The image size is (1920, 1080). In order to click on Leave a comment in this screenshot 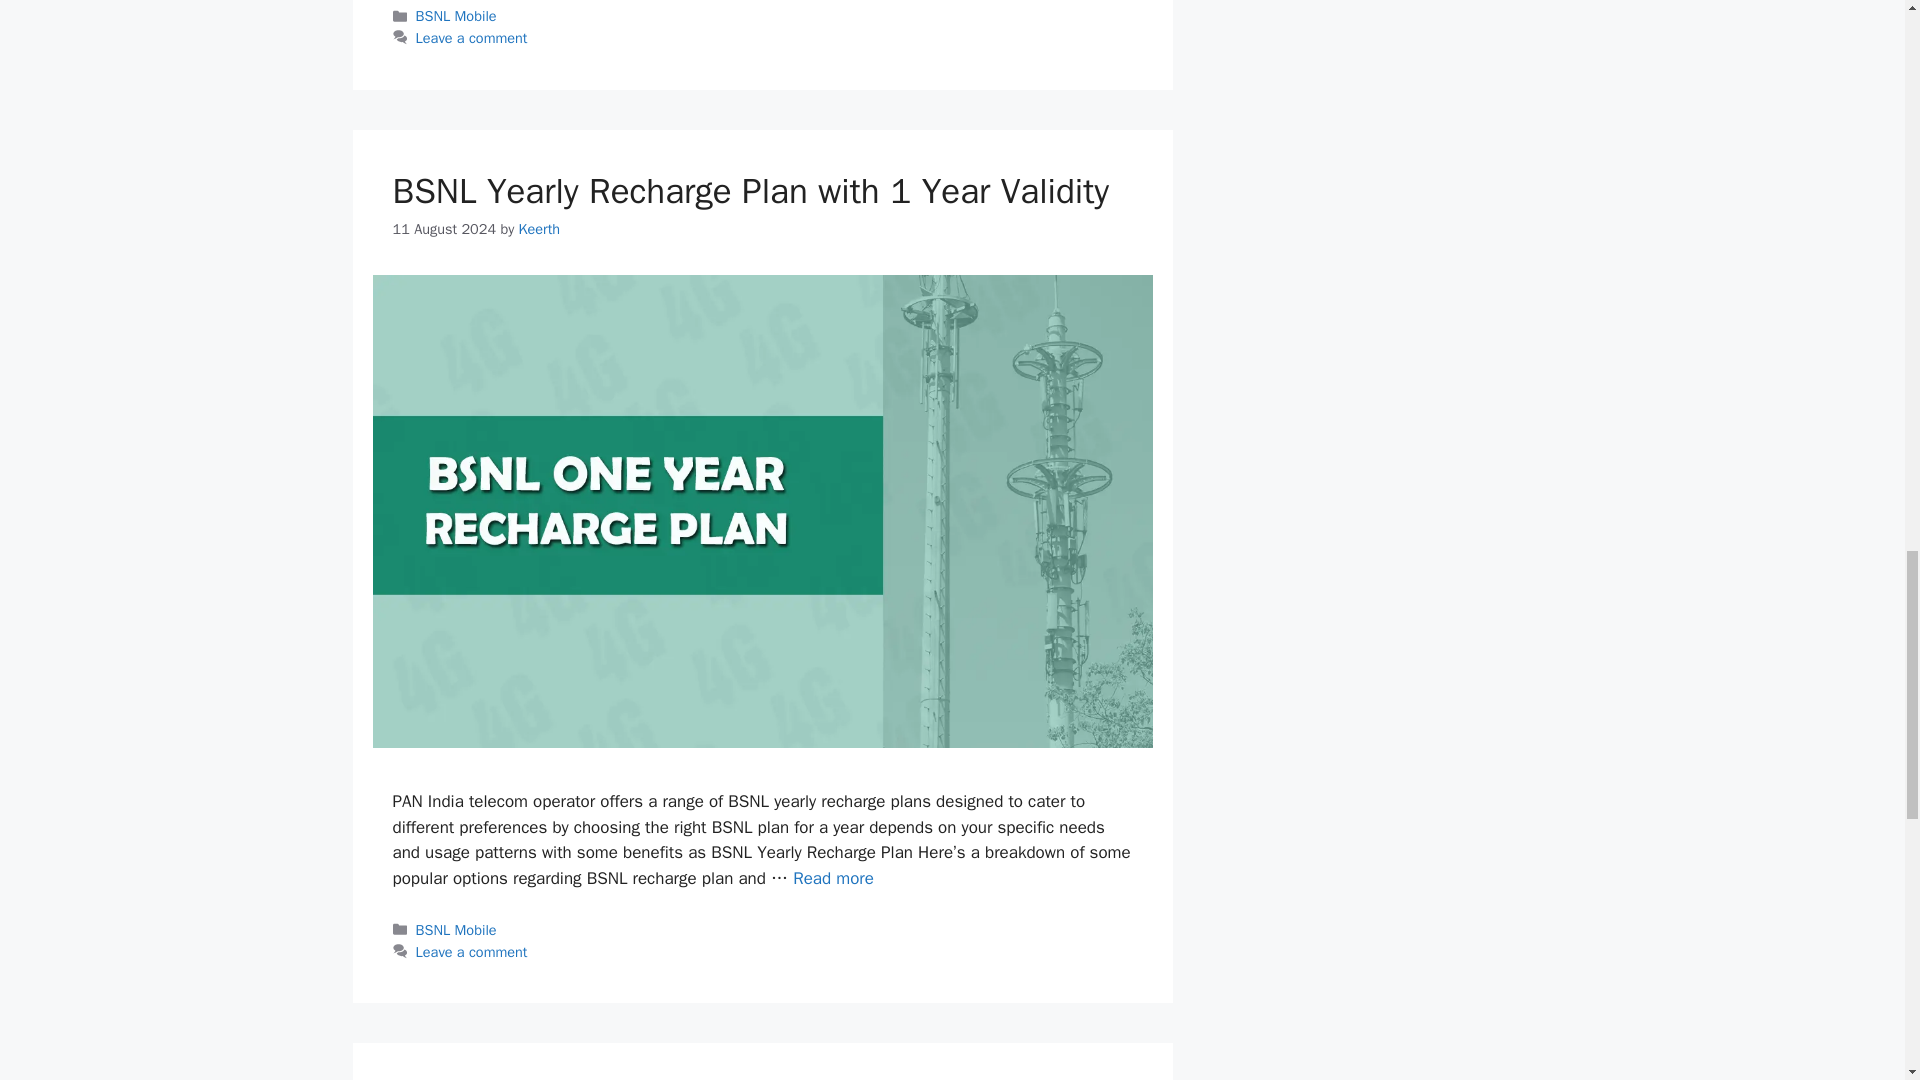, I will do `click(472, 38)`.